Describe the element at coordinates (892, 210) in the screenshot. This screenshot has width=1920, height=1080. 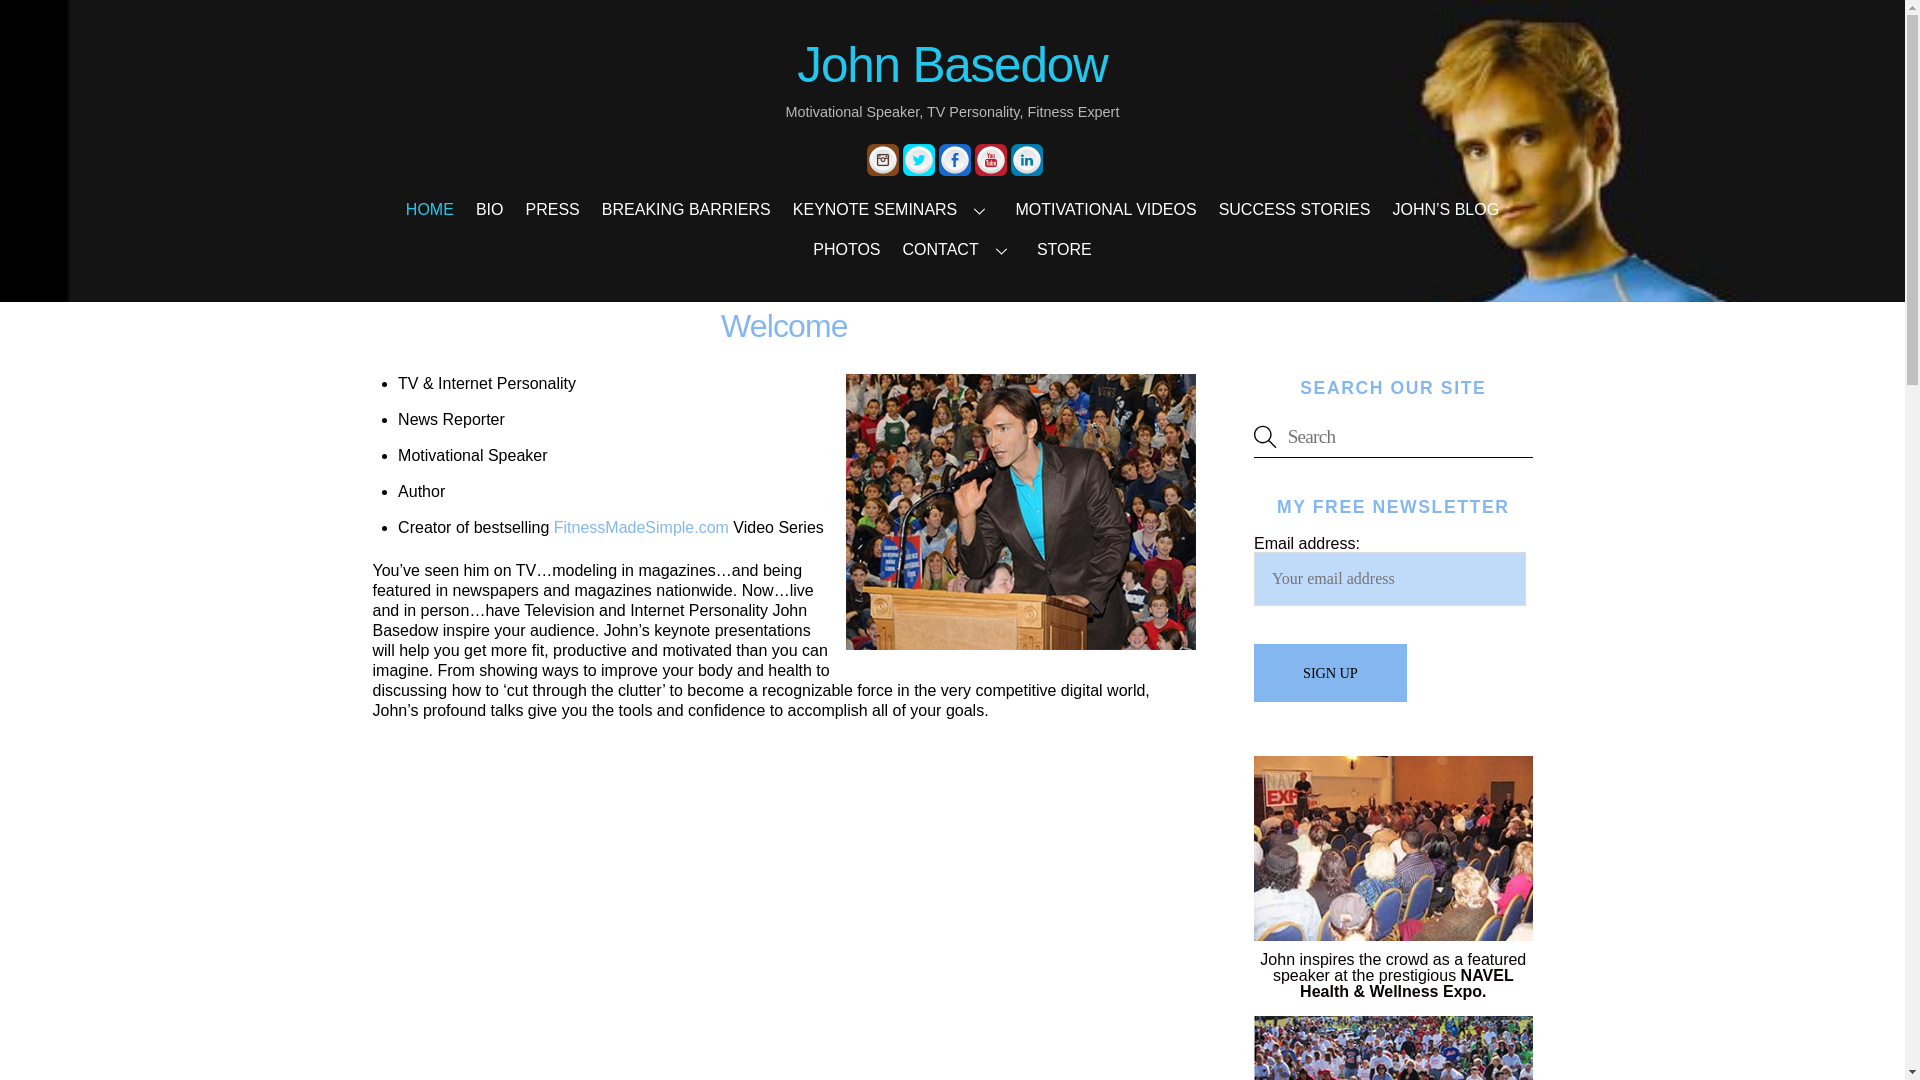
I see `KEYNOTE SEMINARS` at that location.